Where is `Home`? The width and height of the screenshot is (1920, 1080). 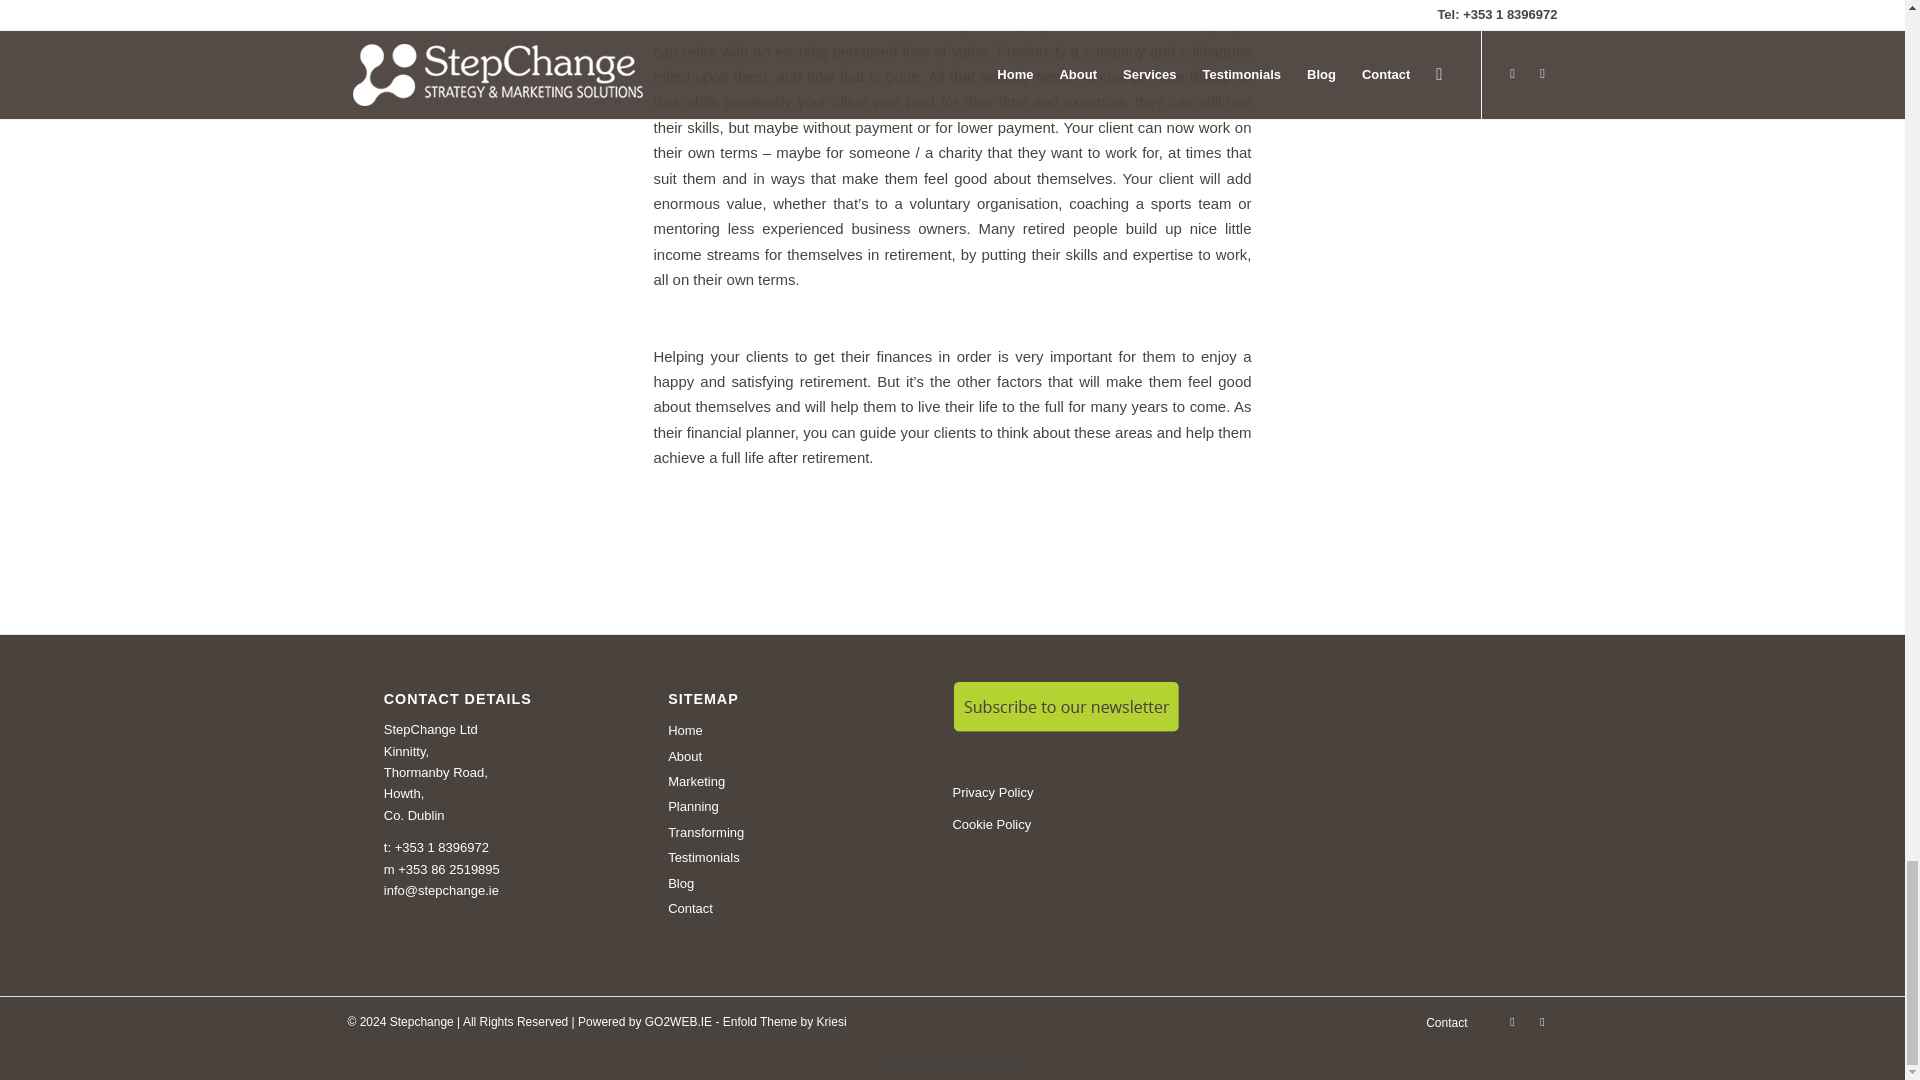
Home is located at coordinates (792, 728).